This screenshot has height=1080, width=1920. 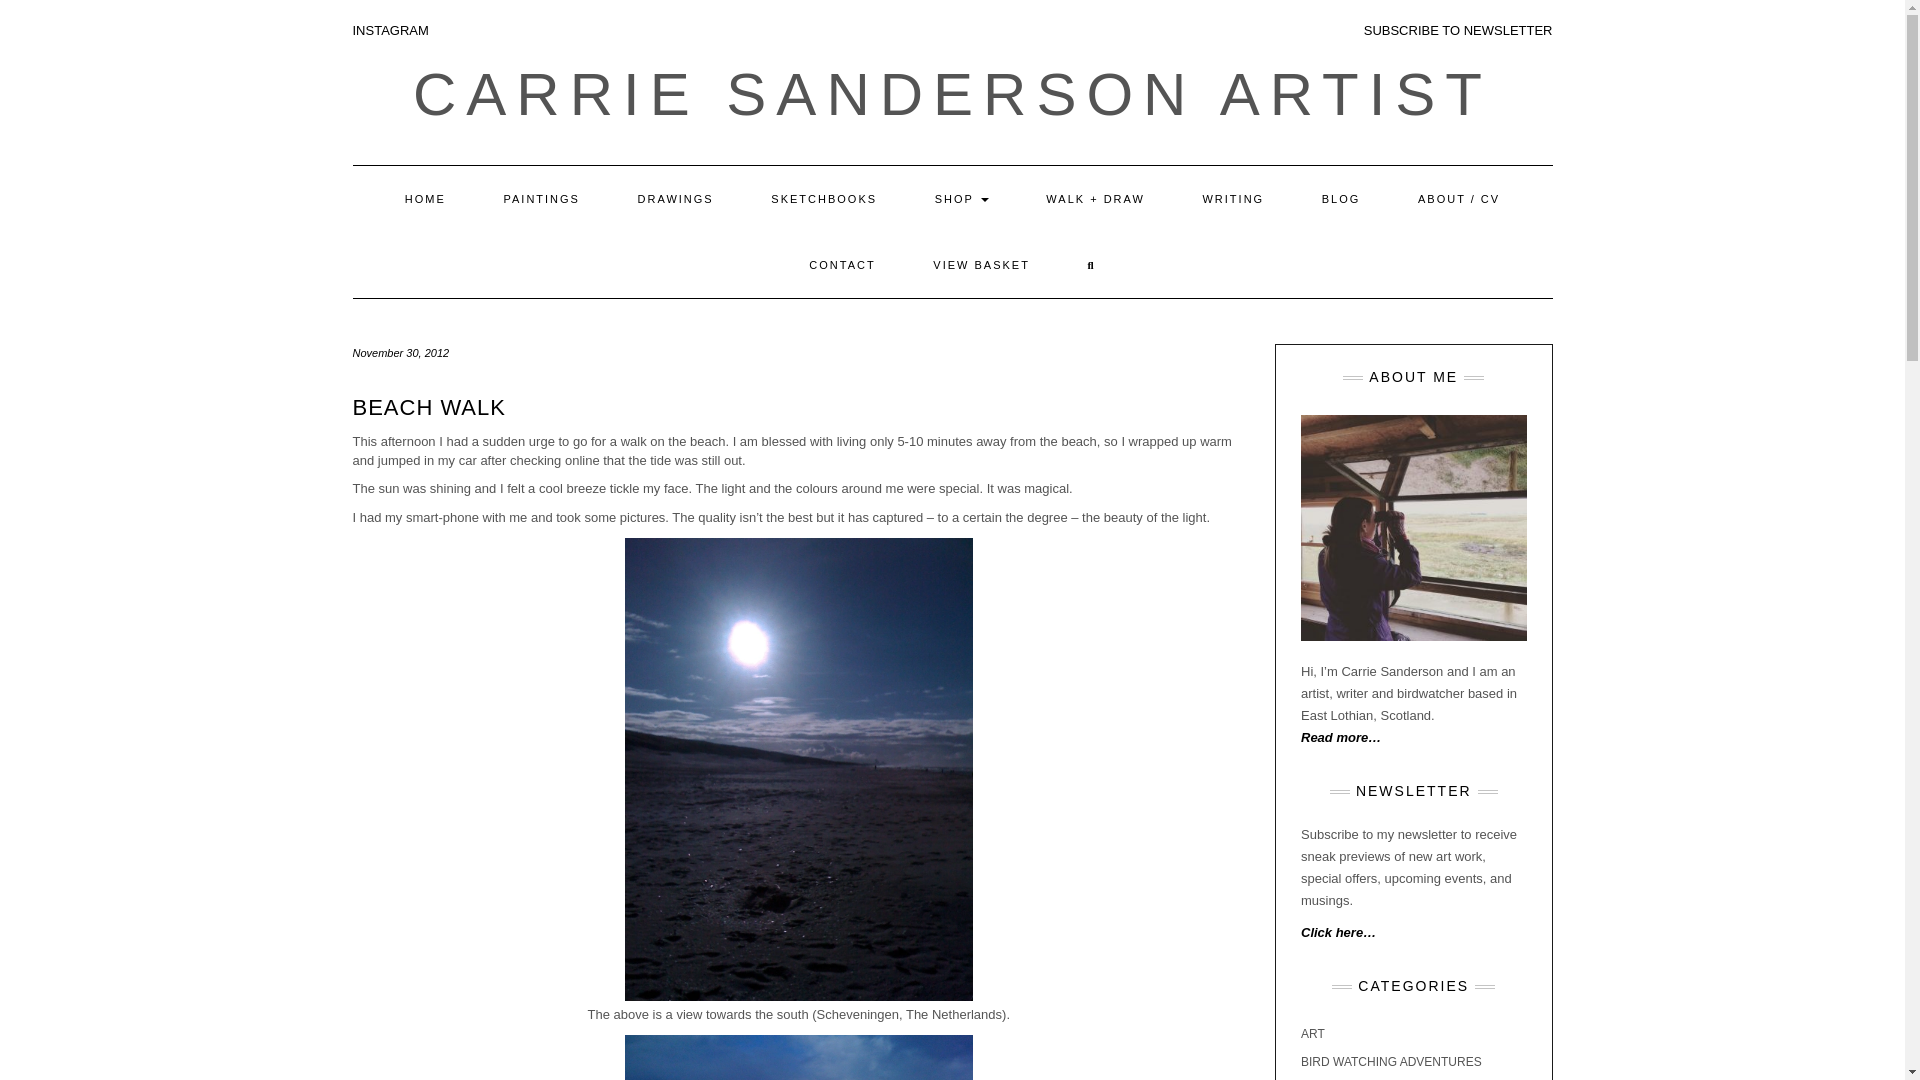 What do you see at coordinates (676, 199) in the screenshot?
I see `DRAWINGS` at bounding box center [676, 199].